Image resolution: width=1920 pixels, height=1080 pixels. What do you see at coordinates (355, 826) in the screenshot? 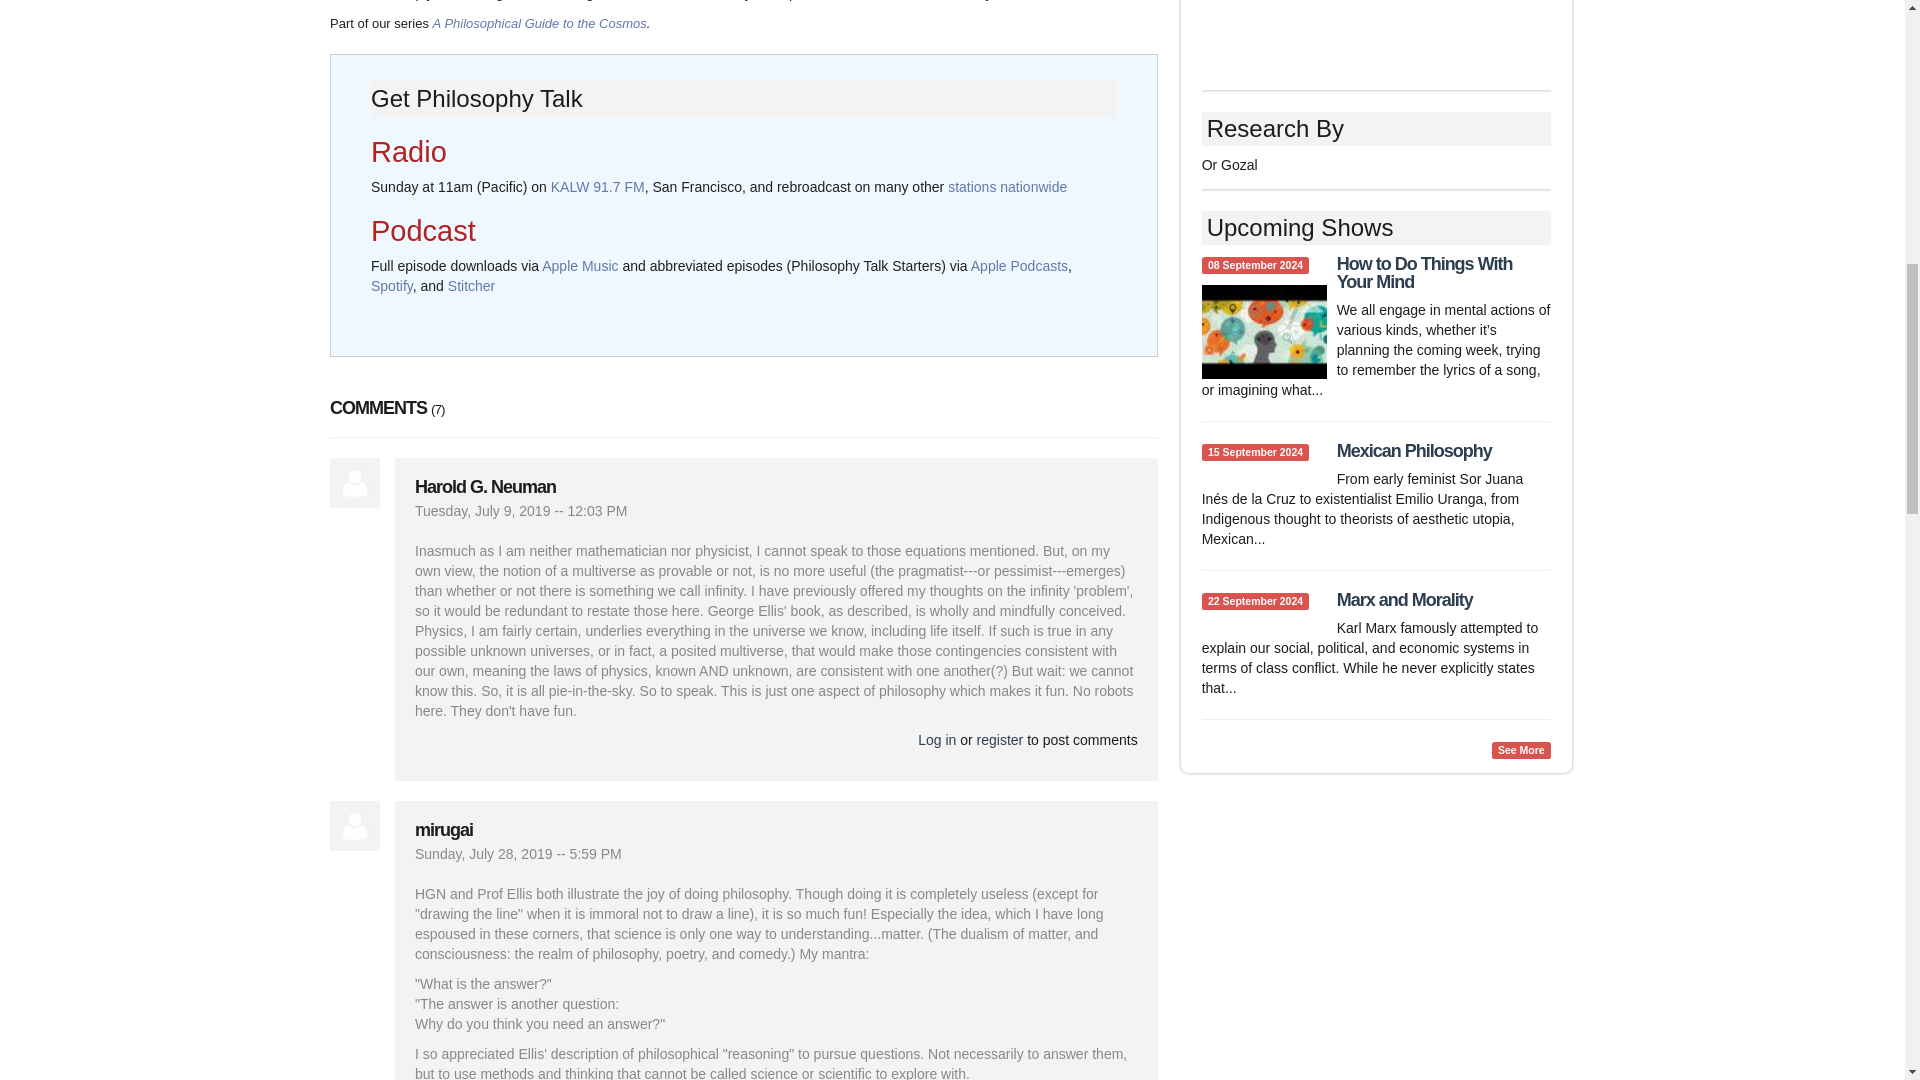
I see `mirugai's picture` at bounding box center [355, 826].